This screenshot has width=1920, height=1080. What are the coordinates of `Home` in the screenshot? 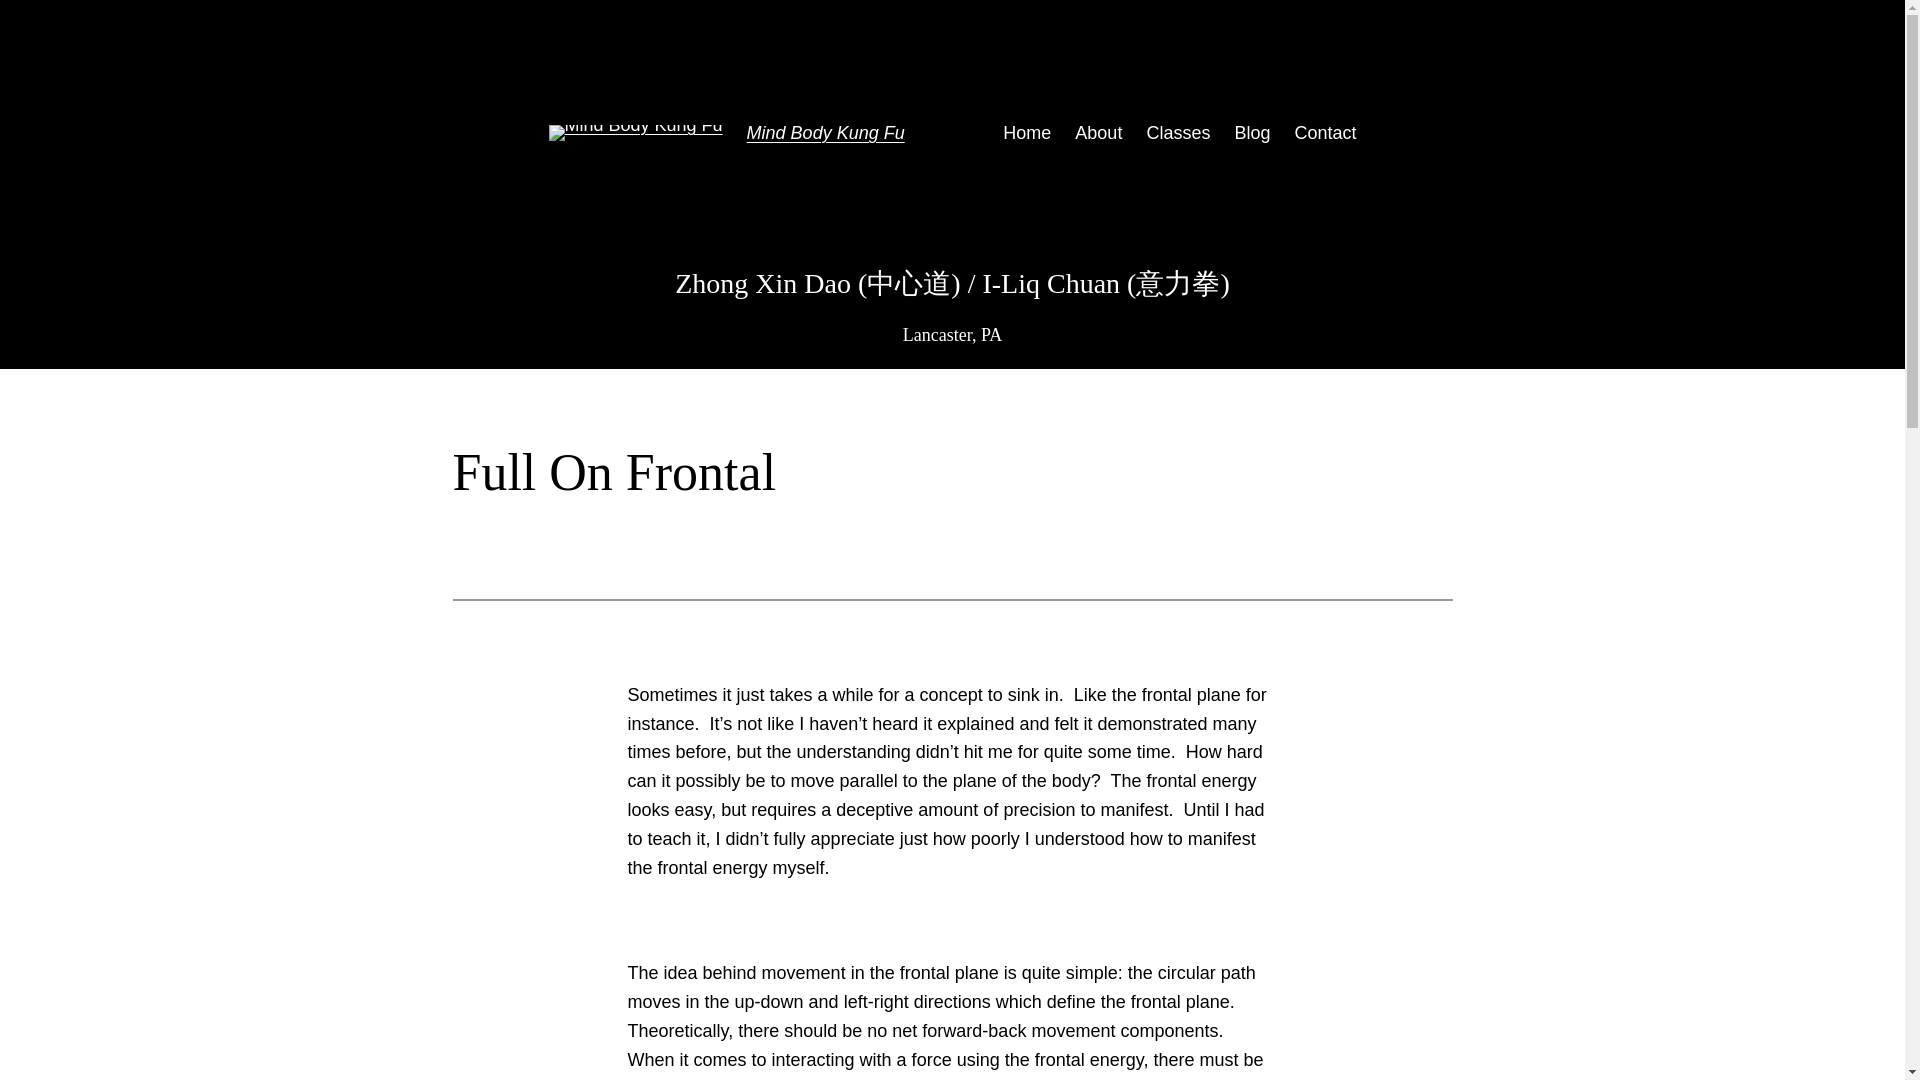 It's located at (1026, 132).